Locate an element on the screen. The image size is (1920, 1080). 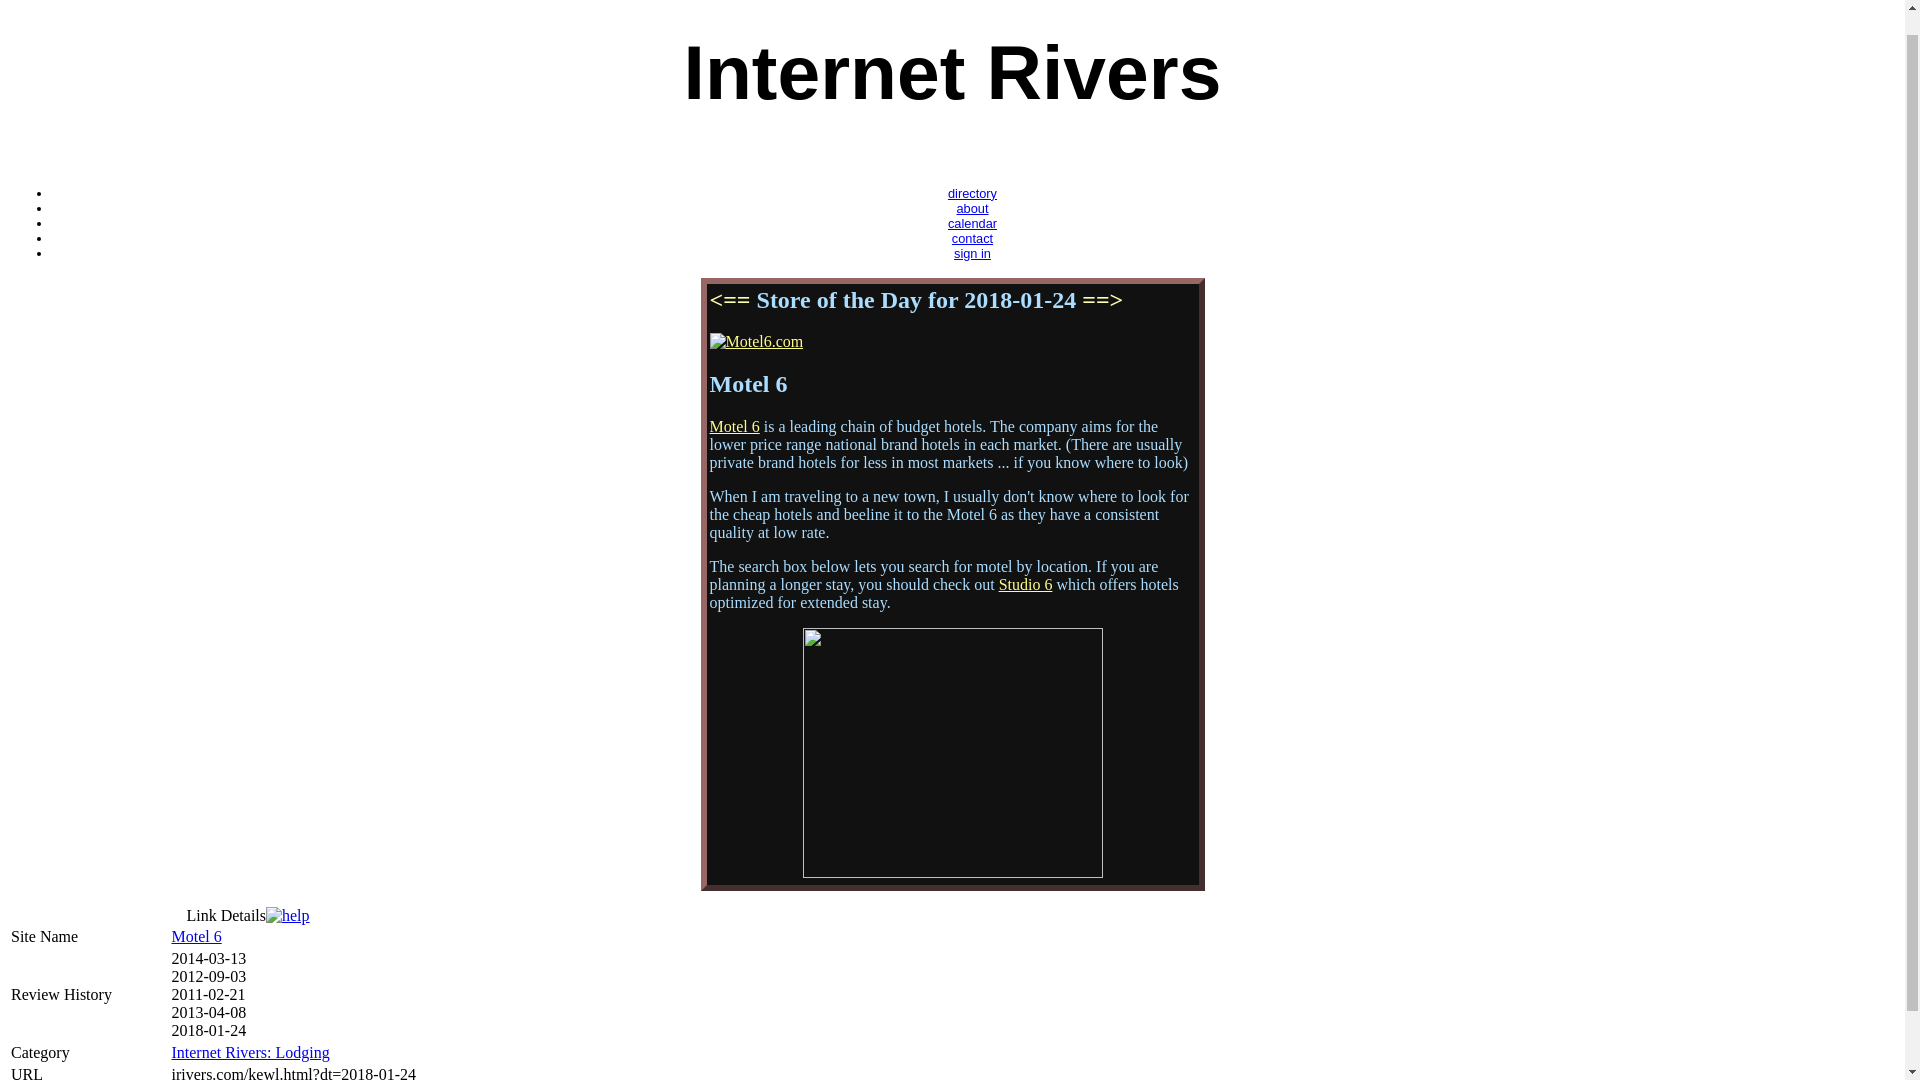
sign in is located at coordinates (972, 254).